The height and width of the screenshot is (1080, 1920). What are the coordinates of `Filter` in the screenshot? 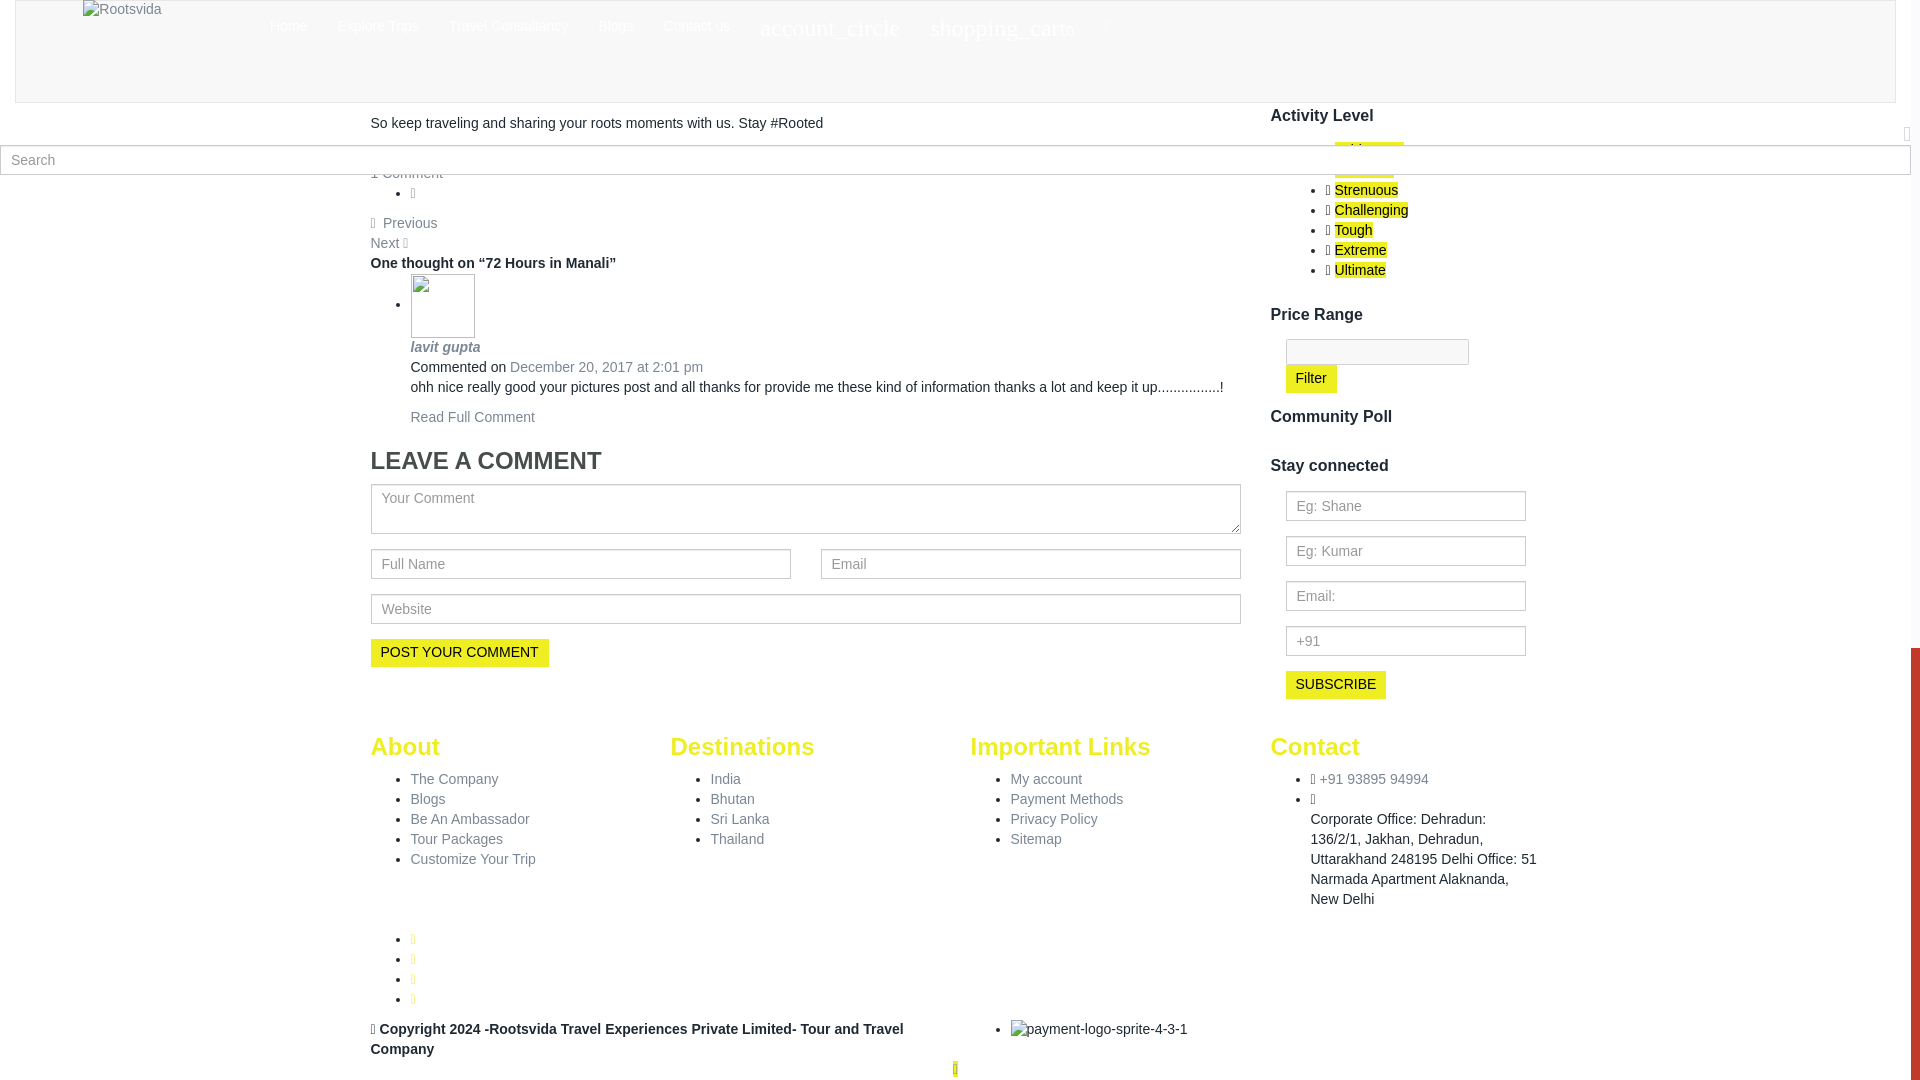 It's located at (1311, 379).